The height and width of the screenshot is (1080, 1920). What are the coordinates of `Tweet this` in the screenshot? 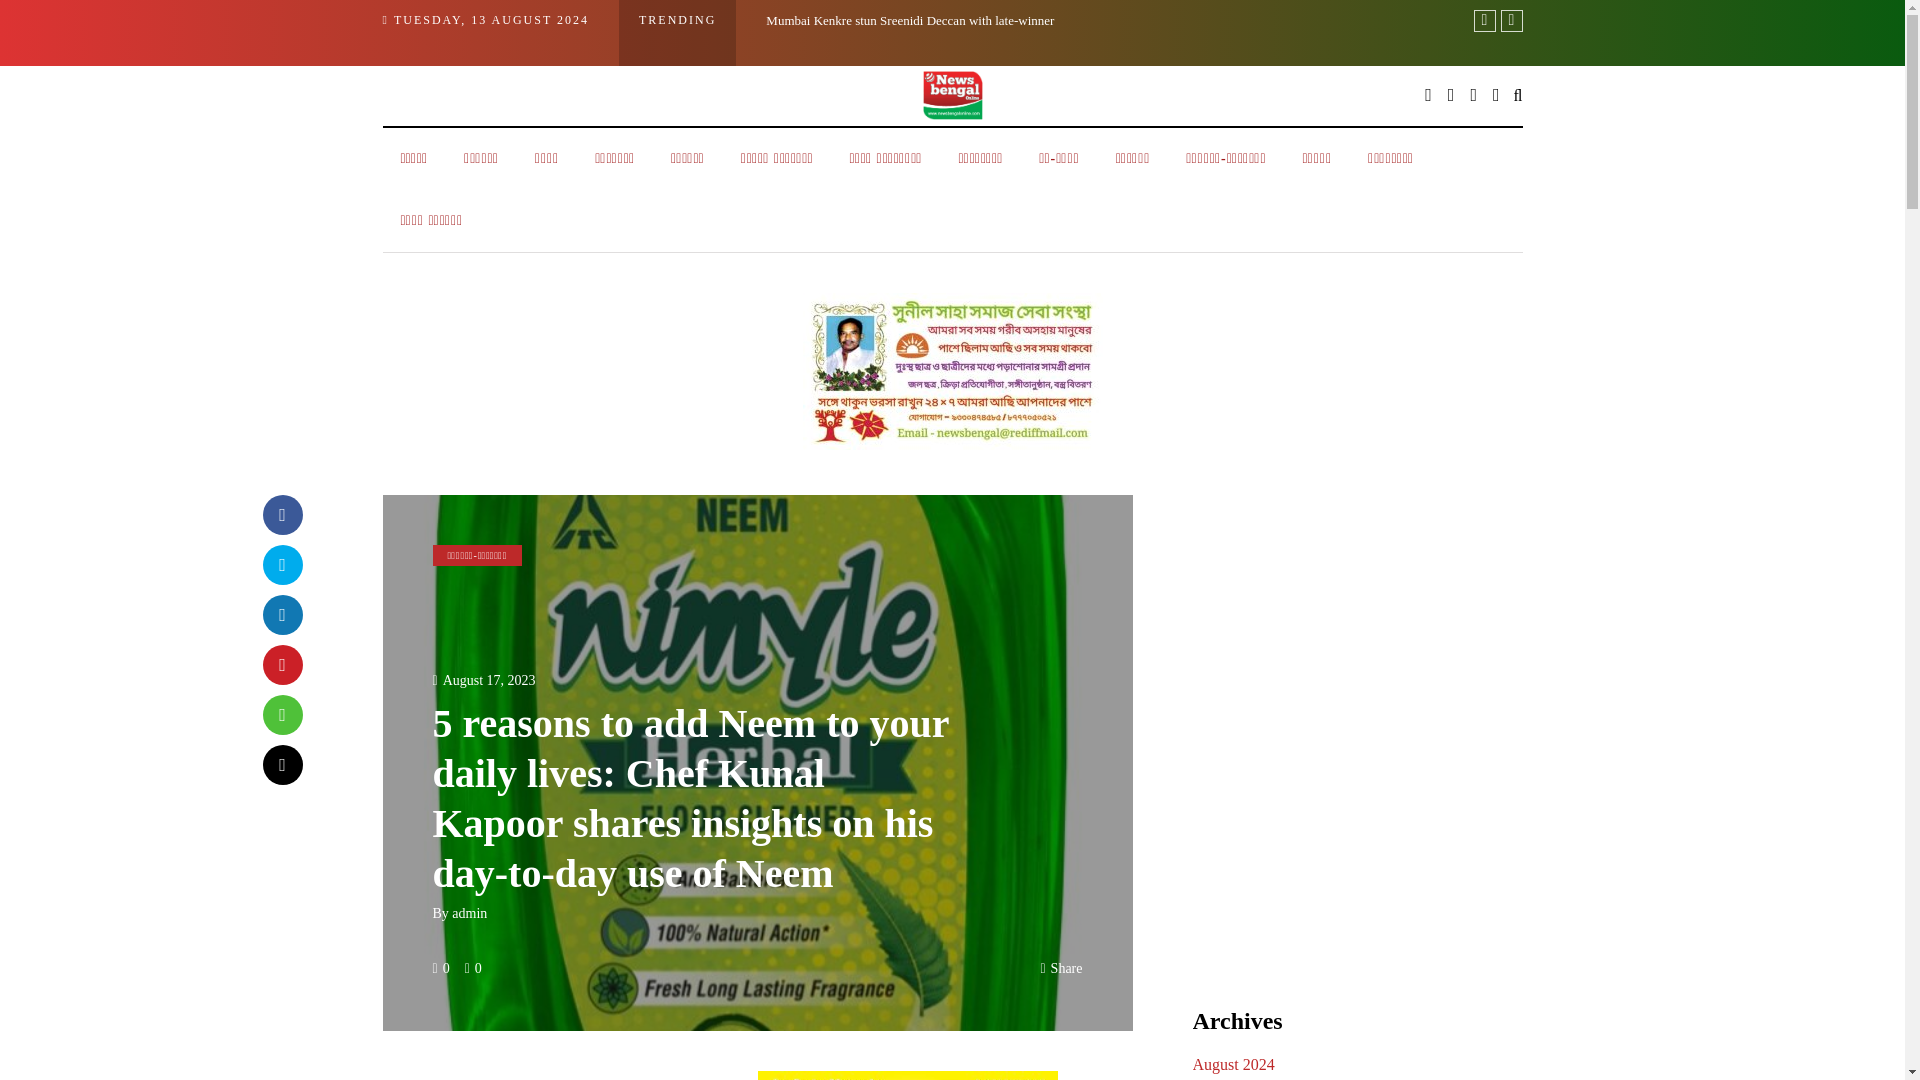 It's located at (281, 564).